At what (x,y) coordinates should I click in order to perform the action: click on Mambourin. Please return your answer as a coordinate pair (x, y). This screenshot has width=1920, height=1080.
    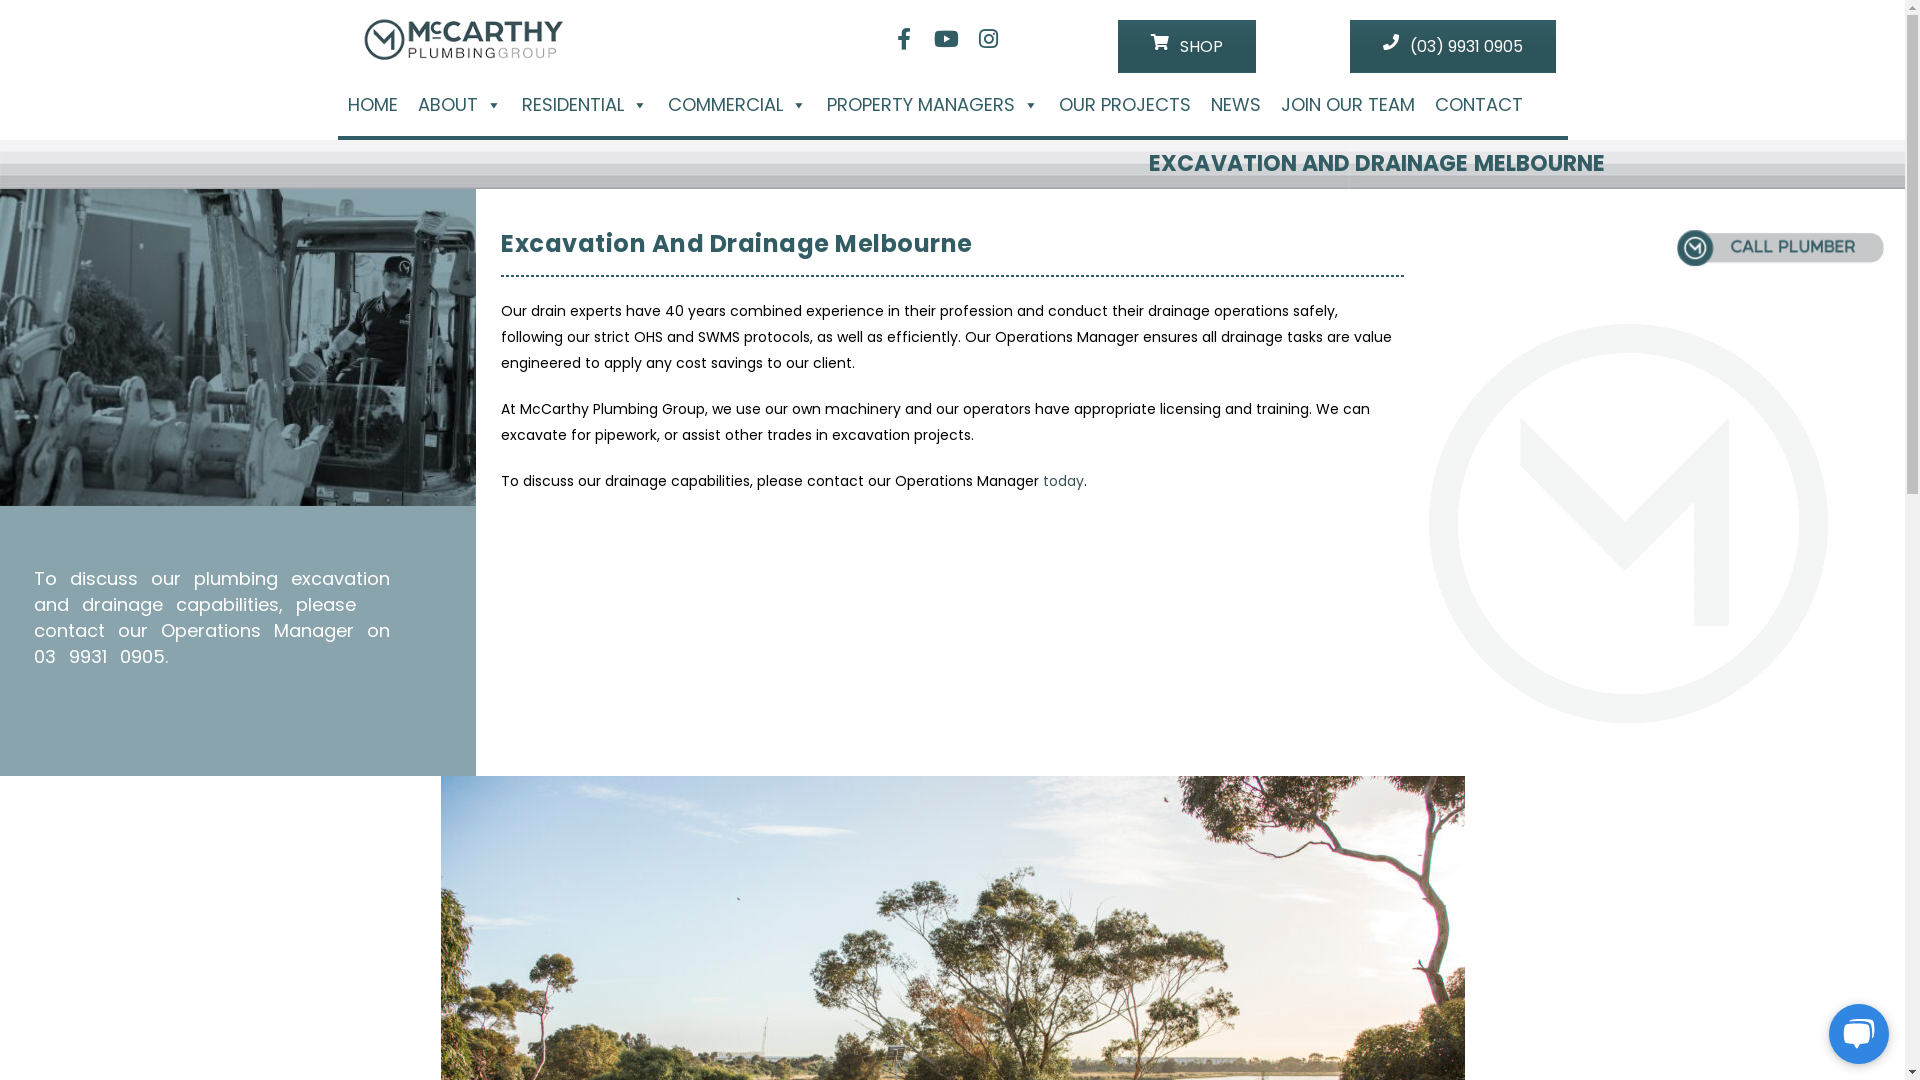
    Looking at the image, I should click on (1732, 666).